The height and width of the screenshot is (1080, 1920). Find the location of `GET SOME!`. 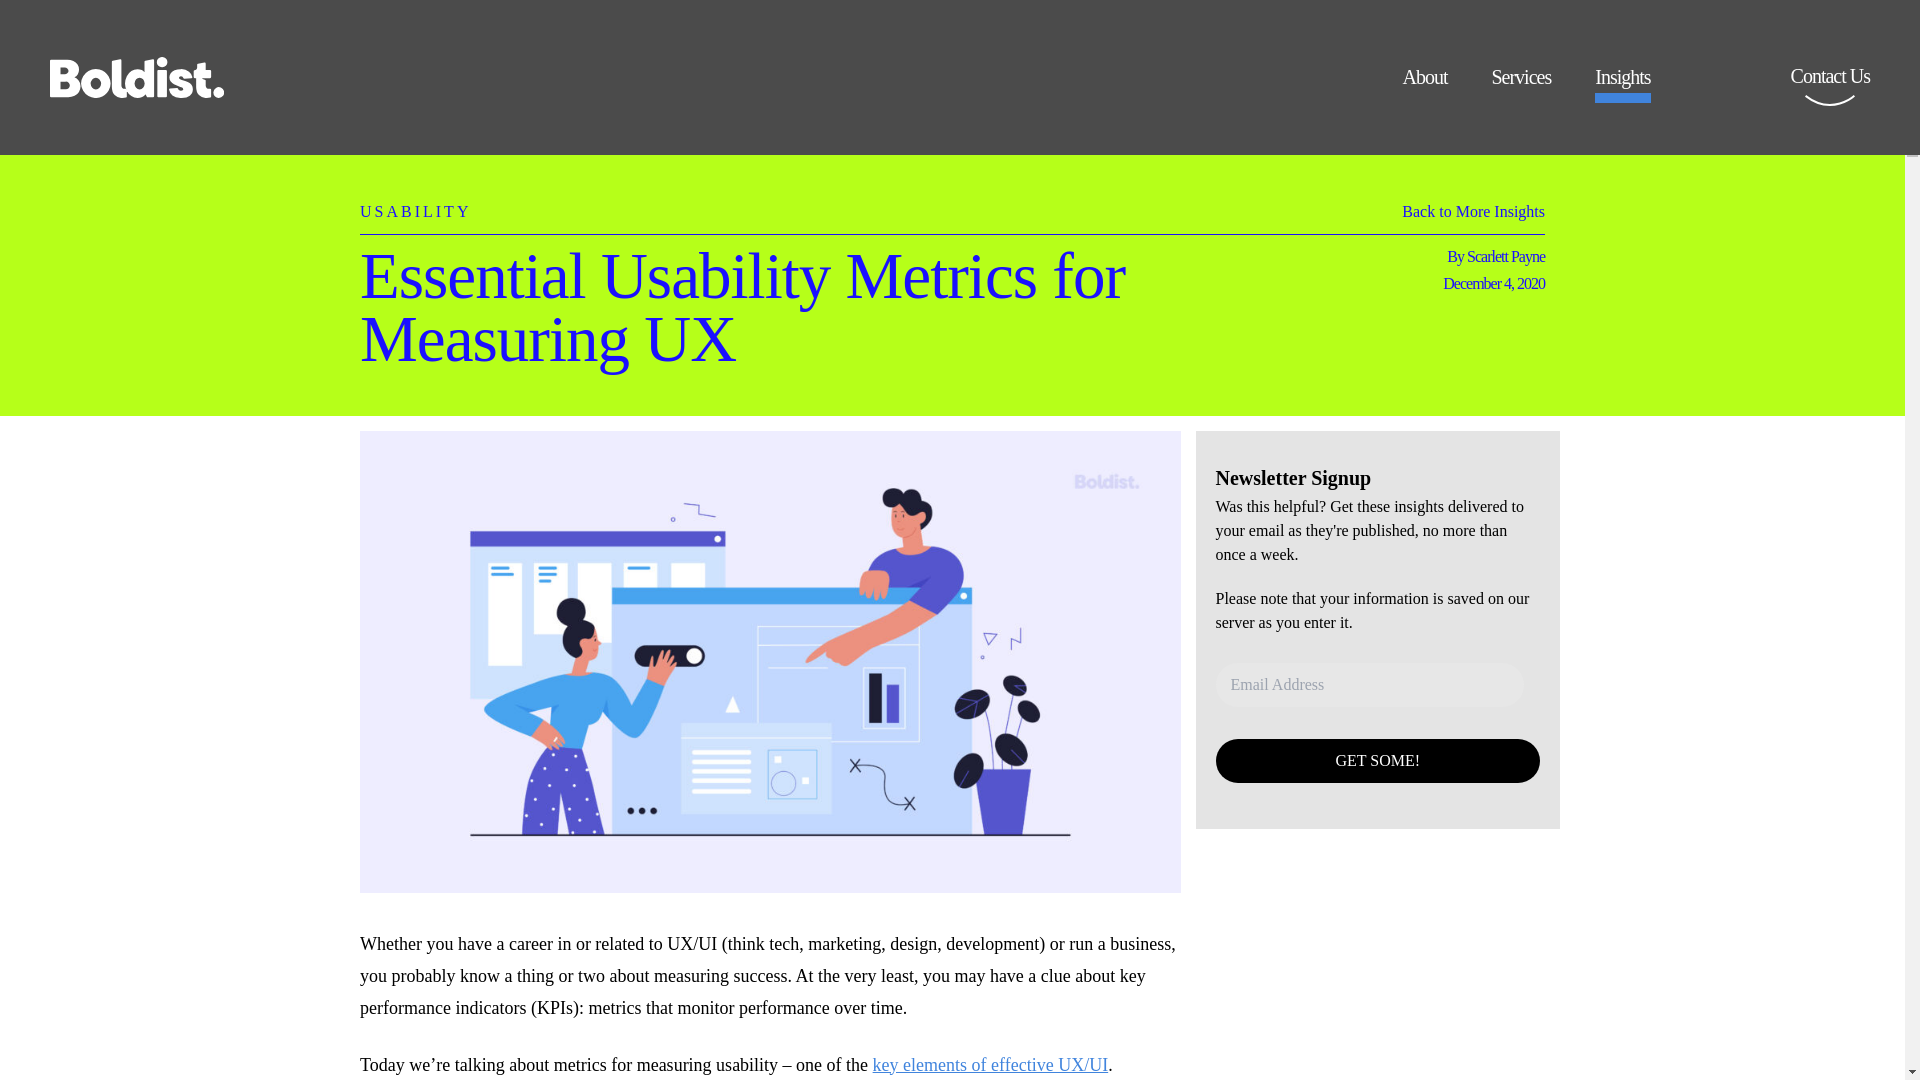

GET SOME! is located at coordinates (1378, 760).